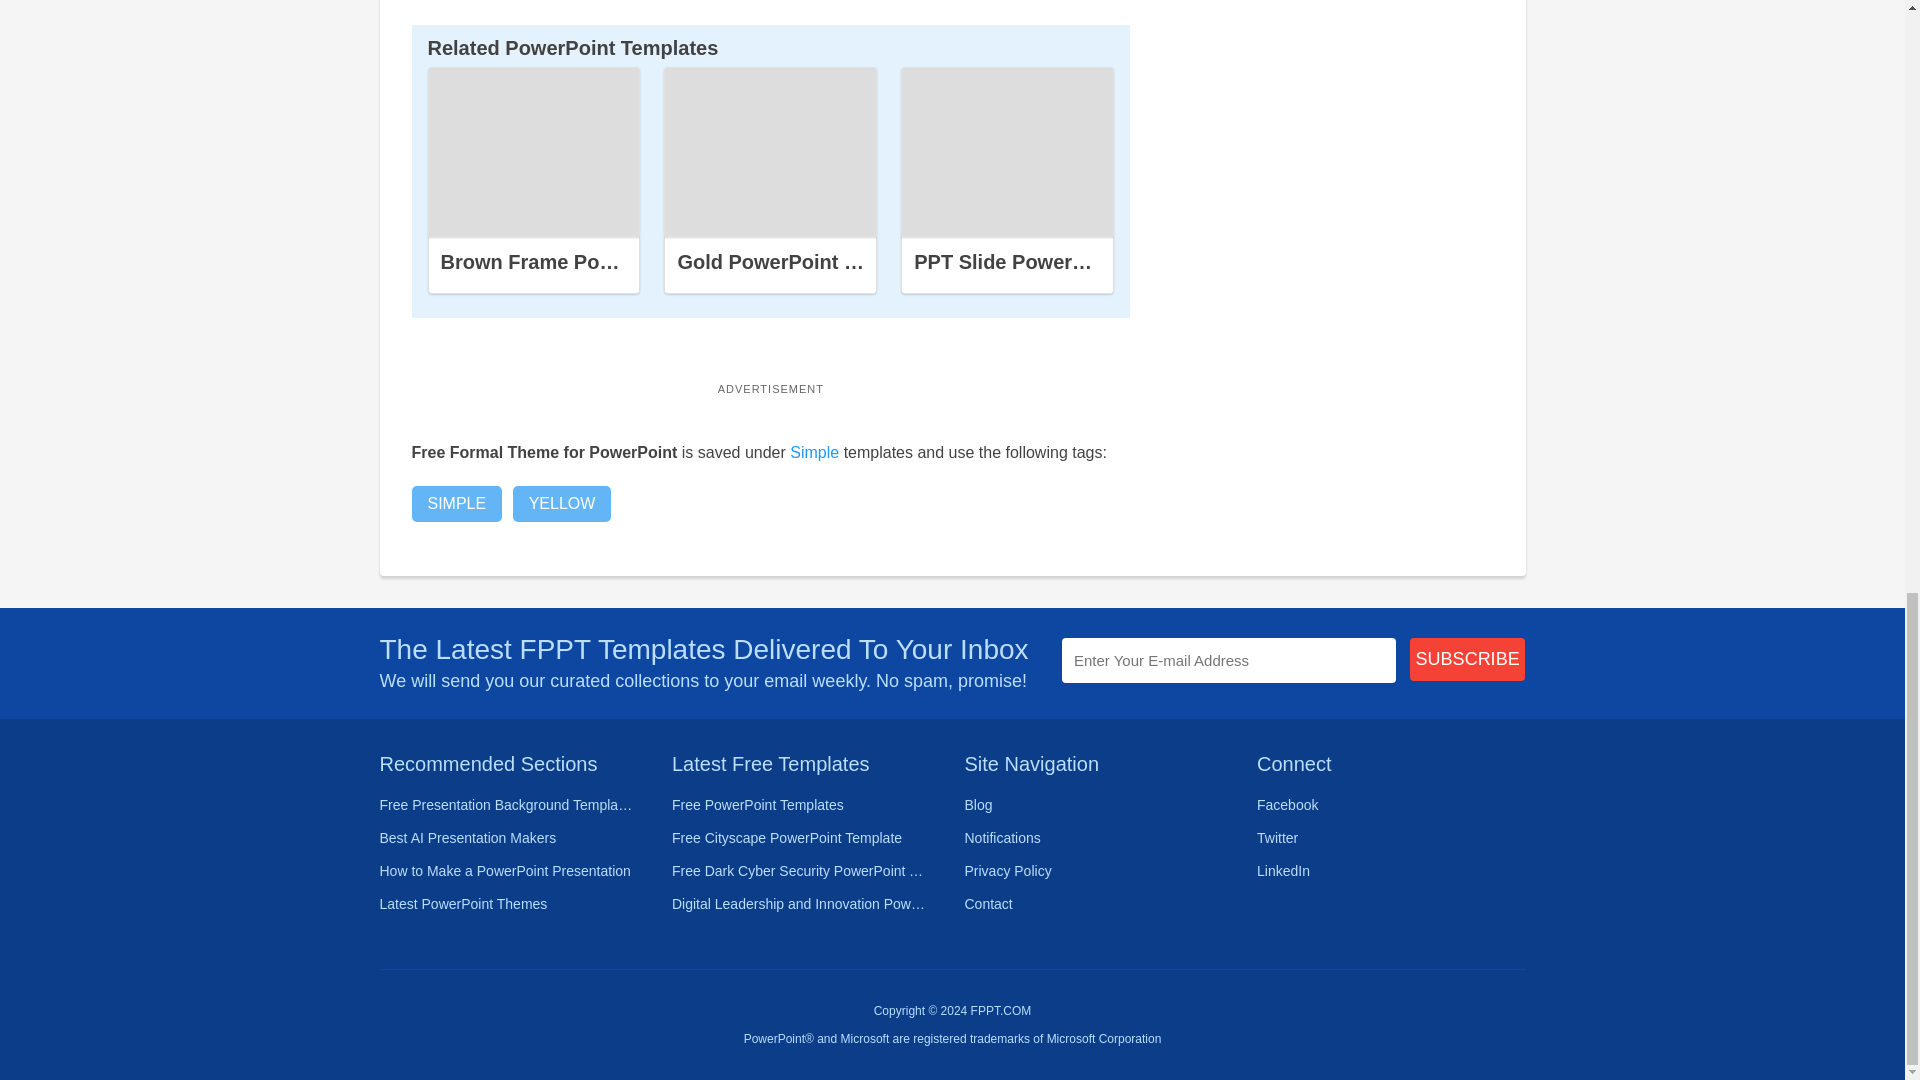  What do you see at coordinates (1006, 152) in the screenshot?
I see `PPT Slide PowerPoint` at bounding box center [1006, 152].